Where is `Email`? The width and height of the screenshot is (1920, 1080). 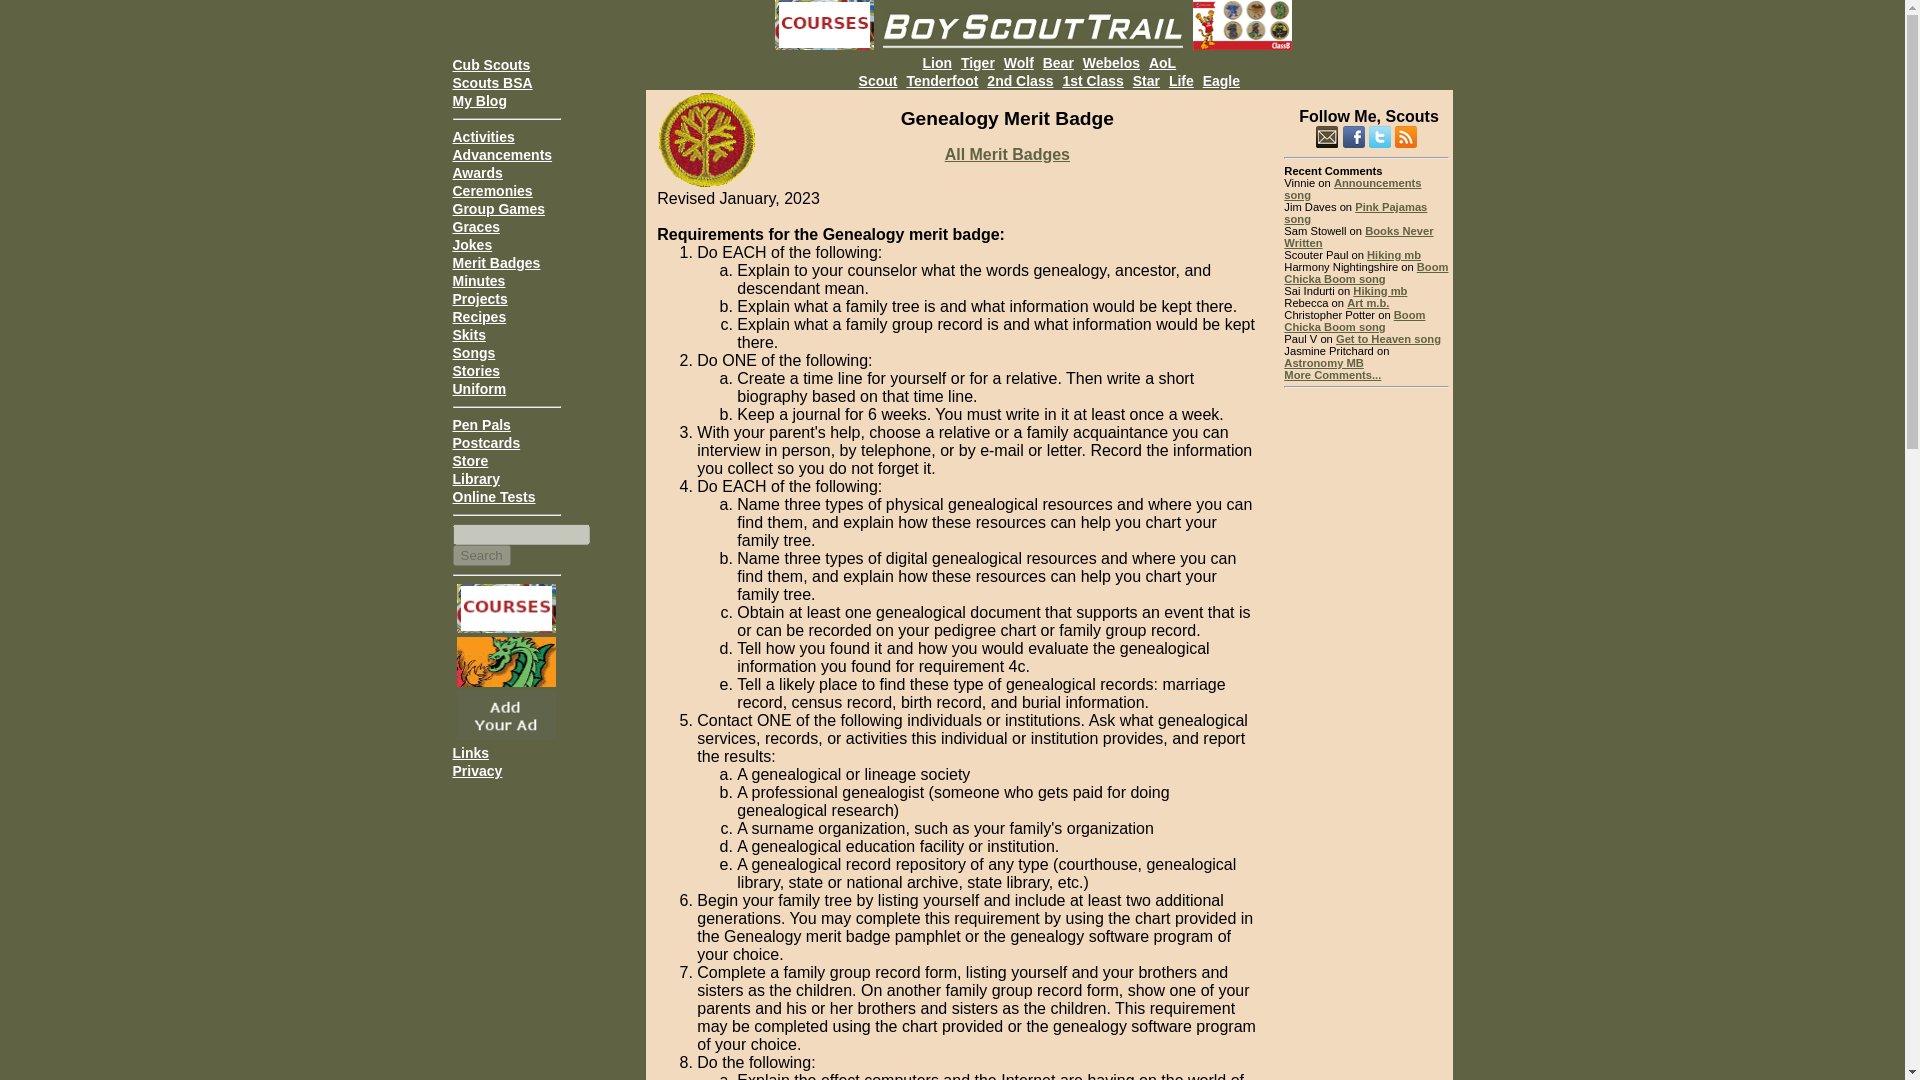 Email is located at coordinates (1326, 136).